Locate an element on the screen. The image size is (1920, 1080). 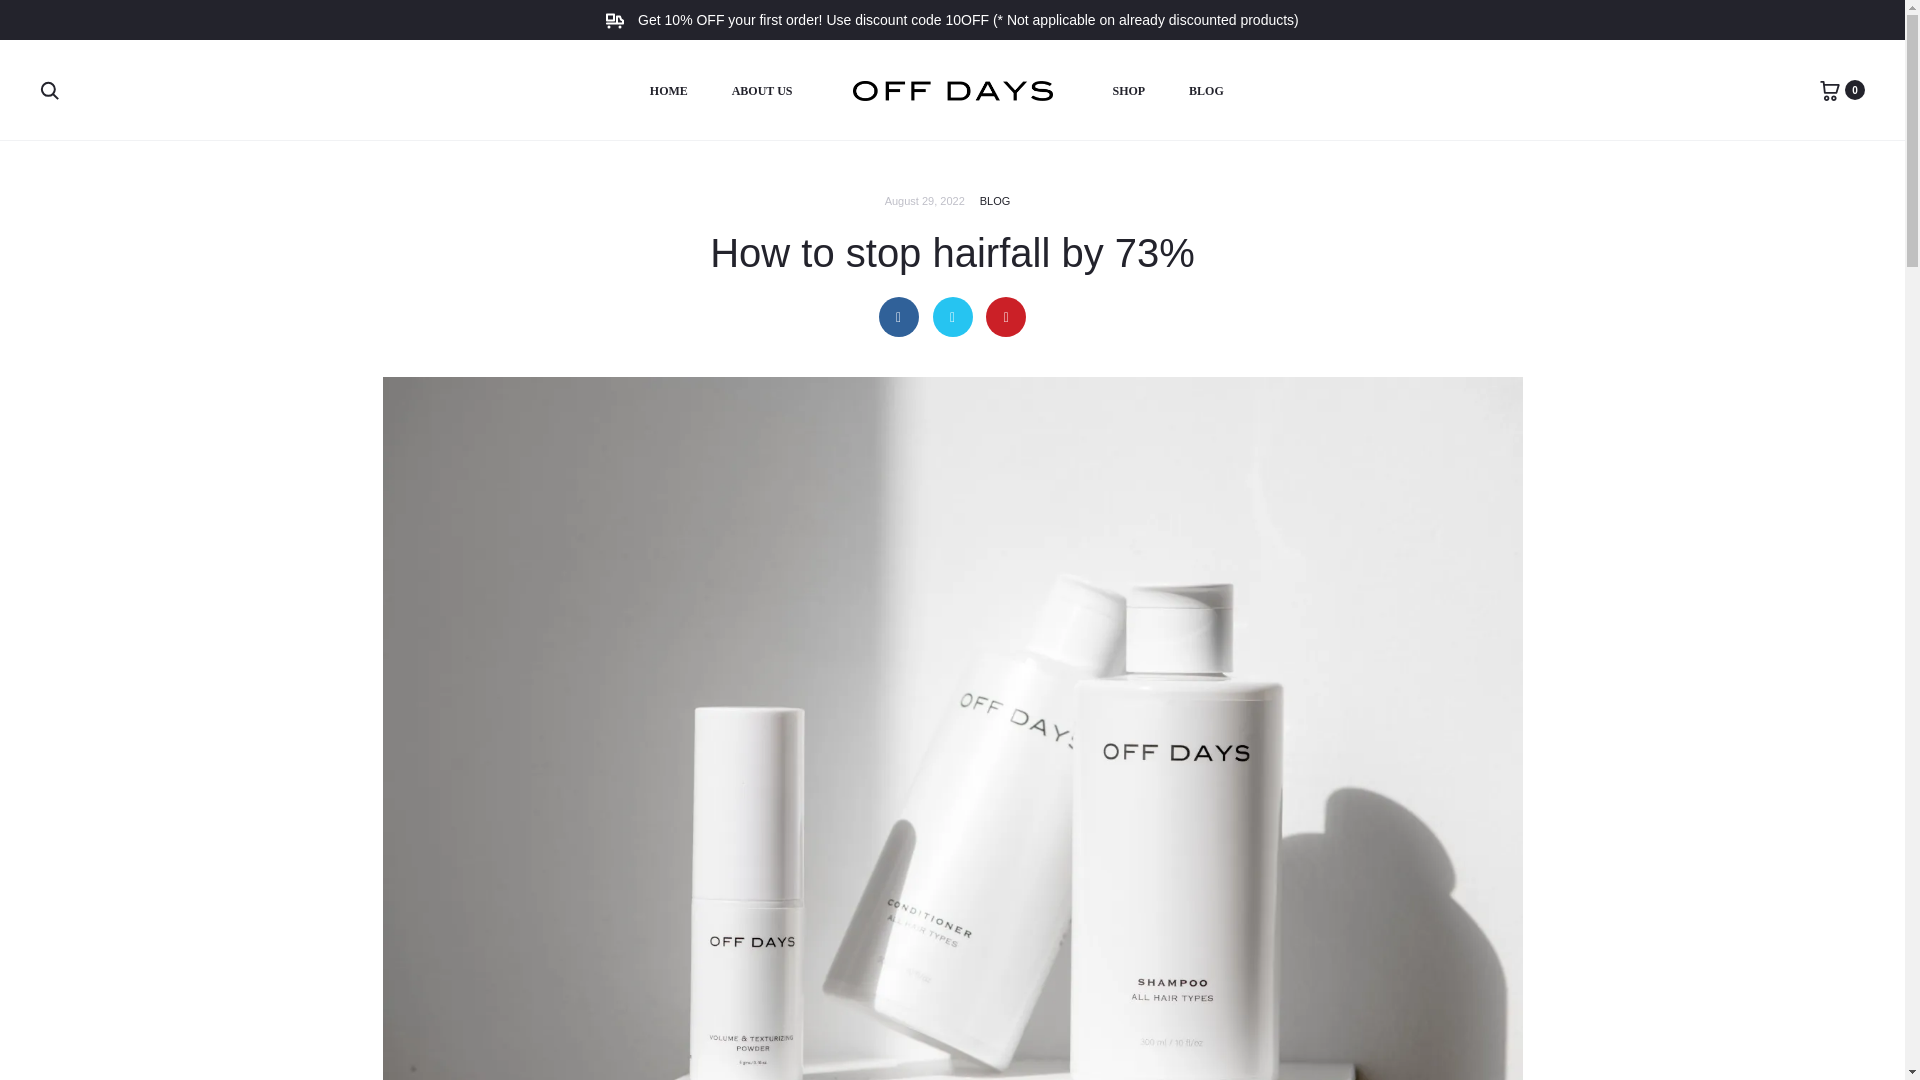
BLOG is located at coordinates (995, 201).